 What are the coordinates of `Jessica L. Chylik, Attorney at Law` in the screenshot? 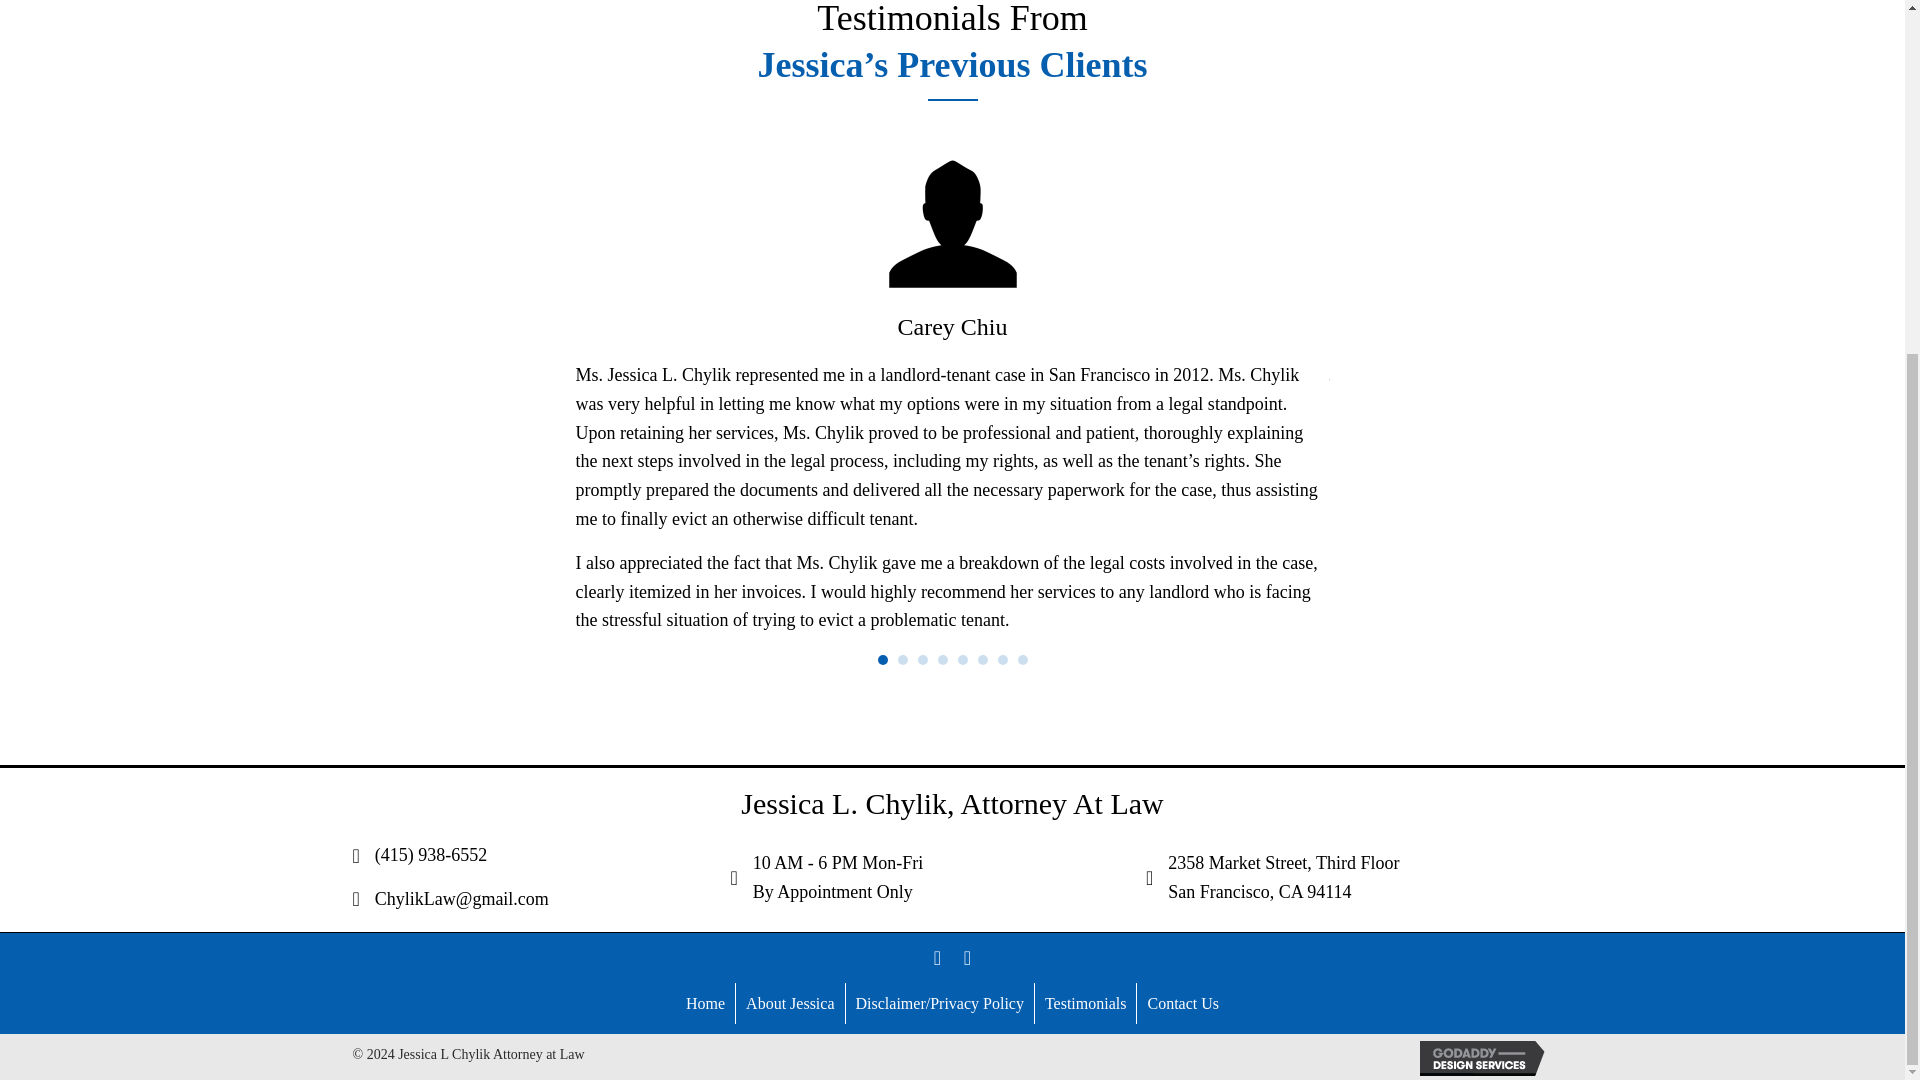 It's located at (1283, 877).